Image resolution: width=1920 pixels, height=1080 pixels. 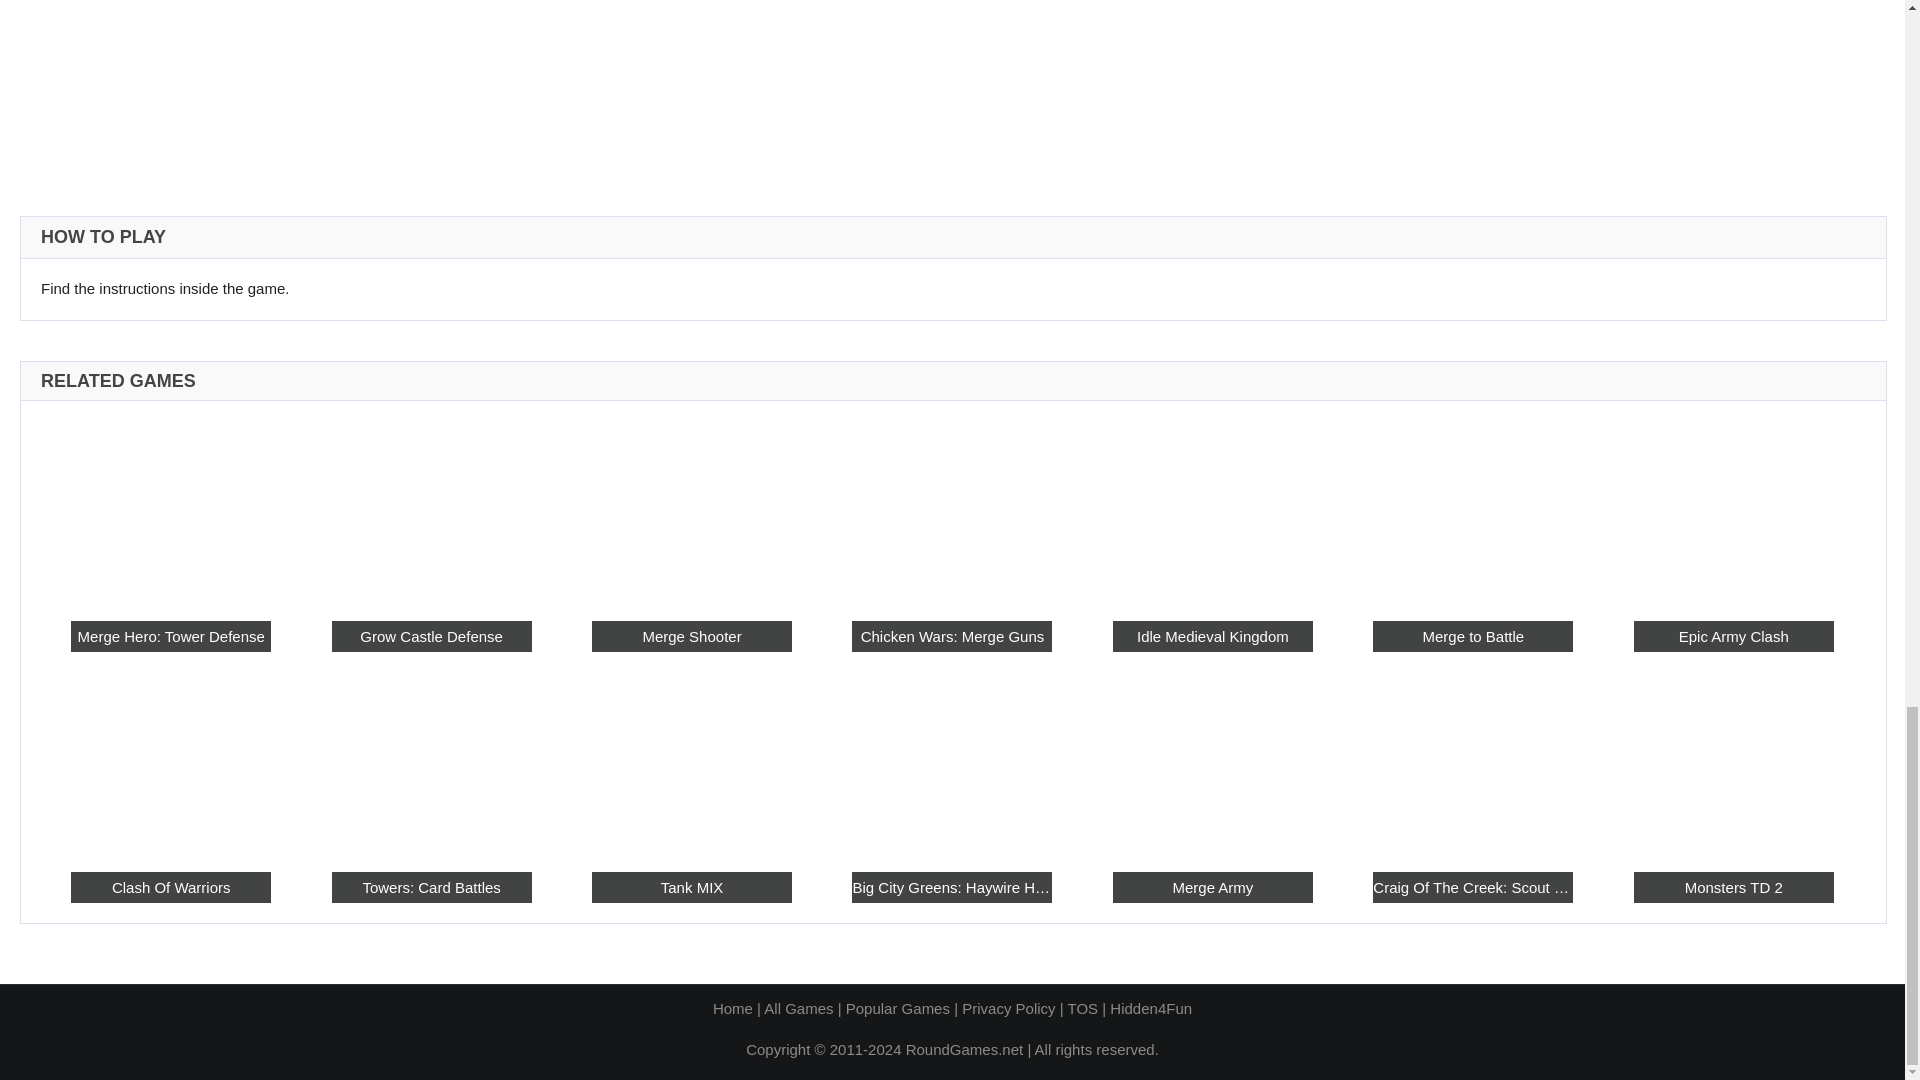 I want to click on Chicken Wars: Merge Guns, so click(x=952, y=636).